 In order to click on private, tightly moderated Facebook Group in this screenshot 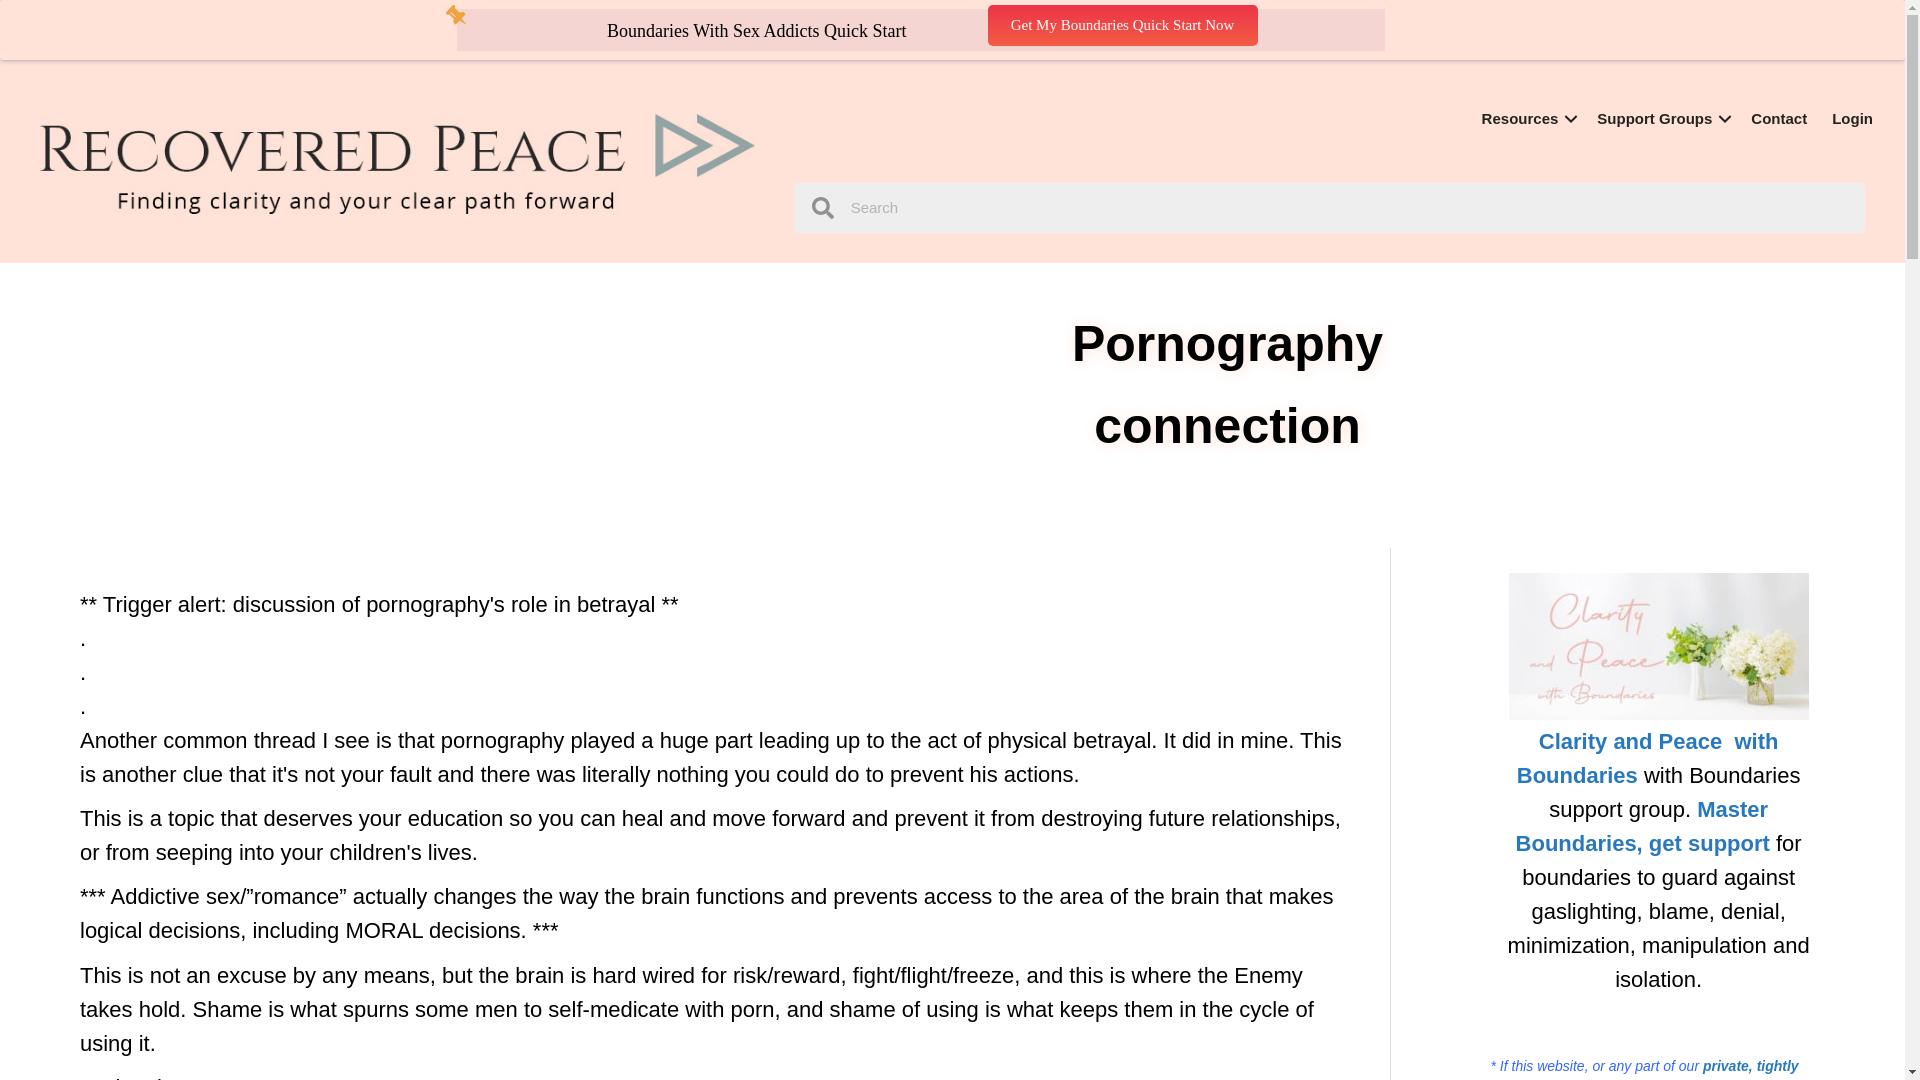, I will do `click(1643, 1069)`.